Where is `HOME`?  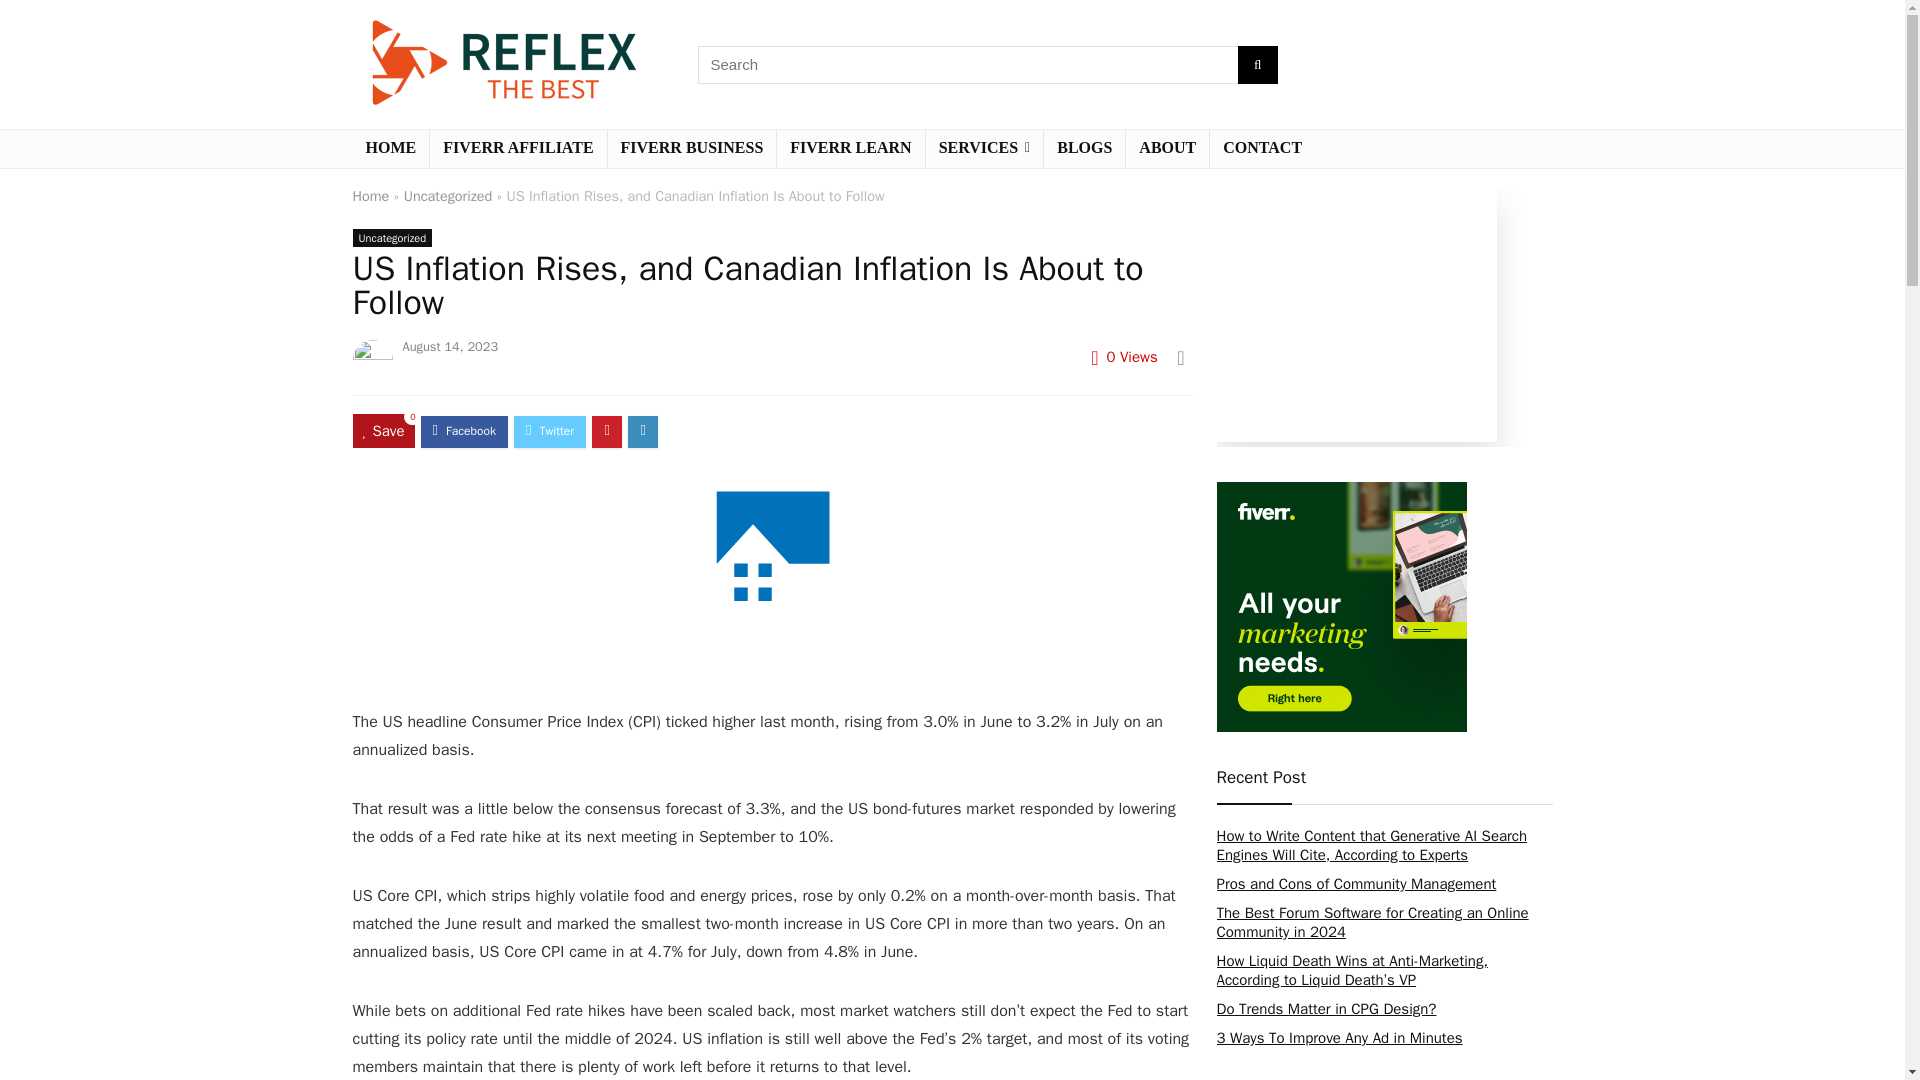 HOME is located at coordinates (390, 148).